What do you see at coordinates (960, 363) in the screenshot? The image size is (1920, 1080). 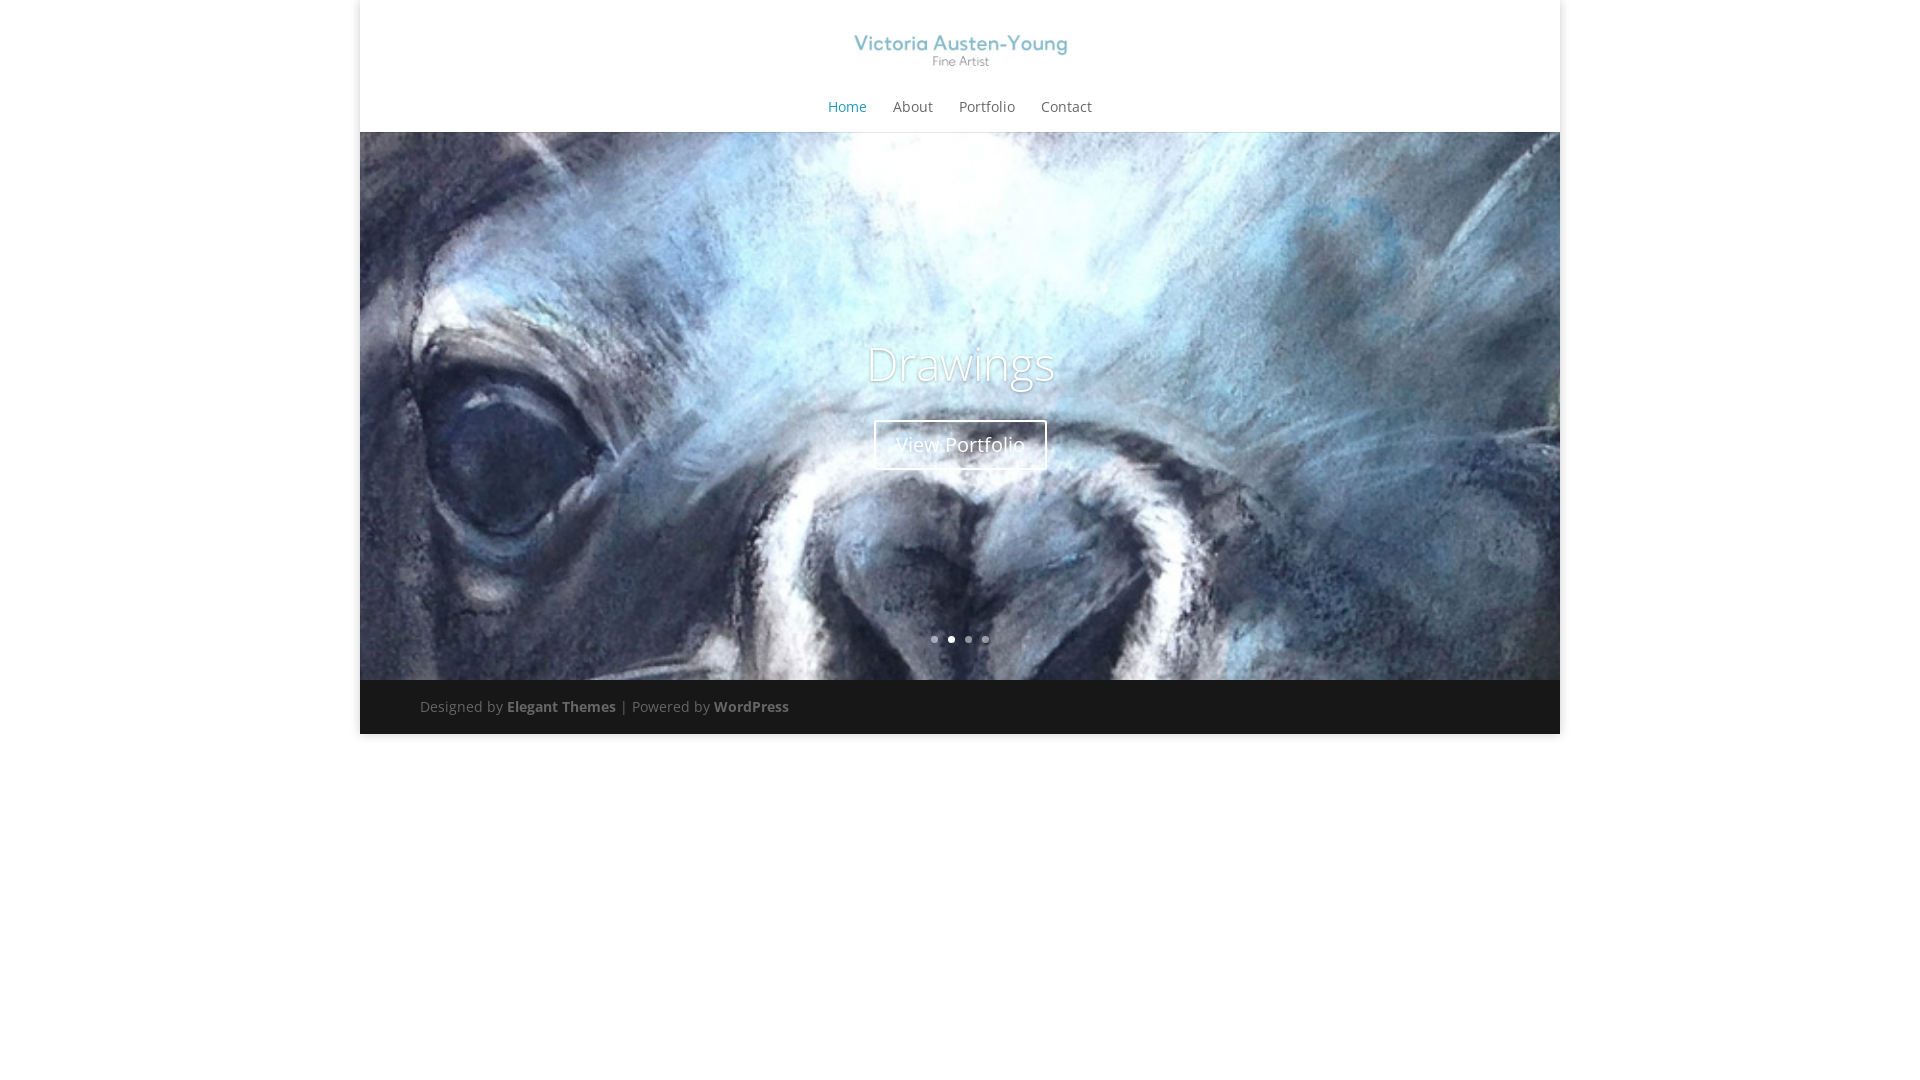 I see `Drawings` at bounding box center [960, 363].